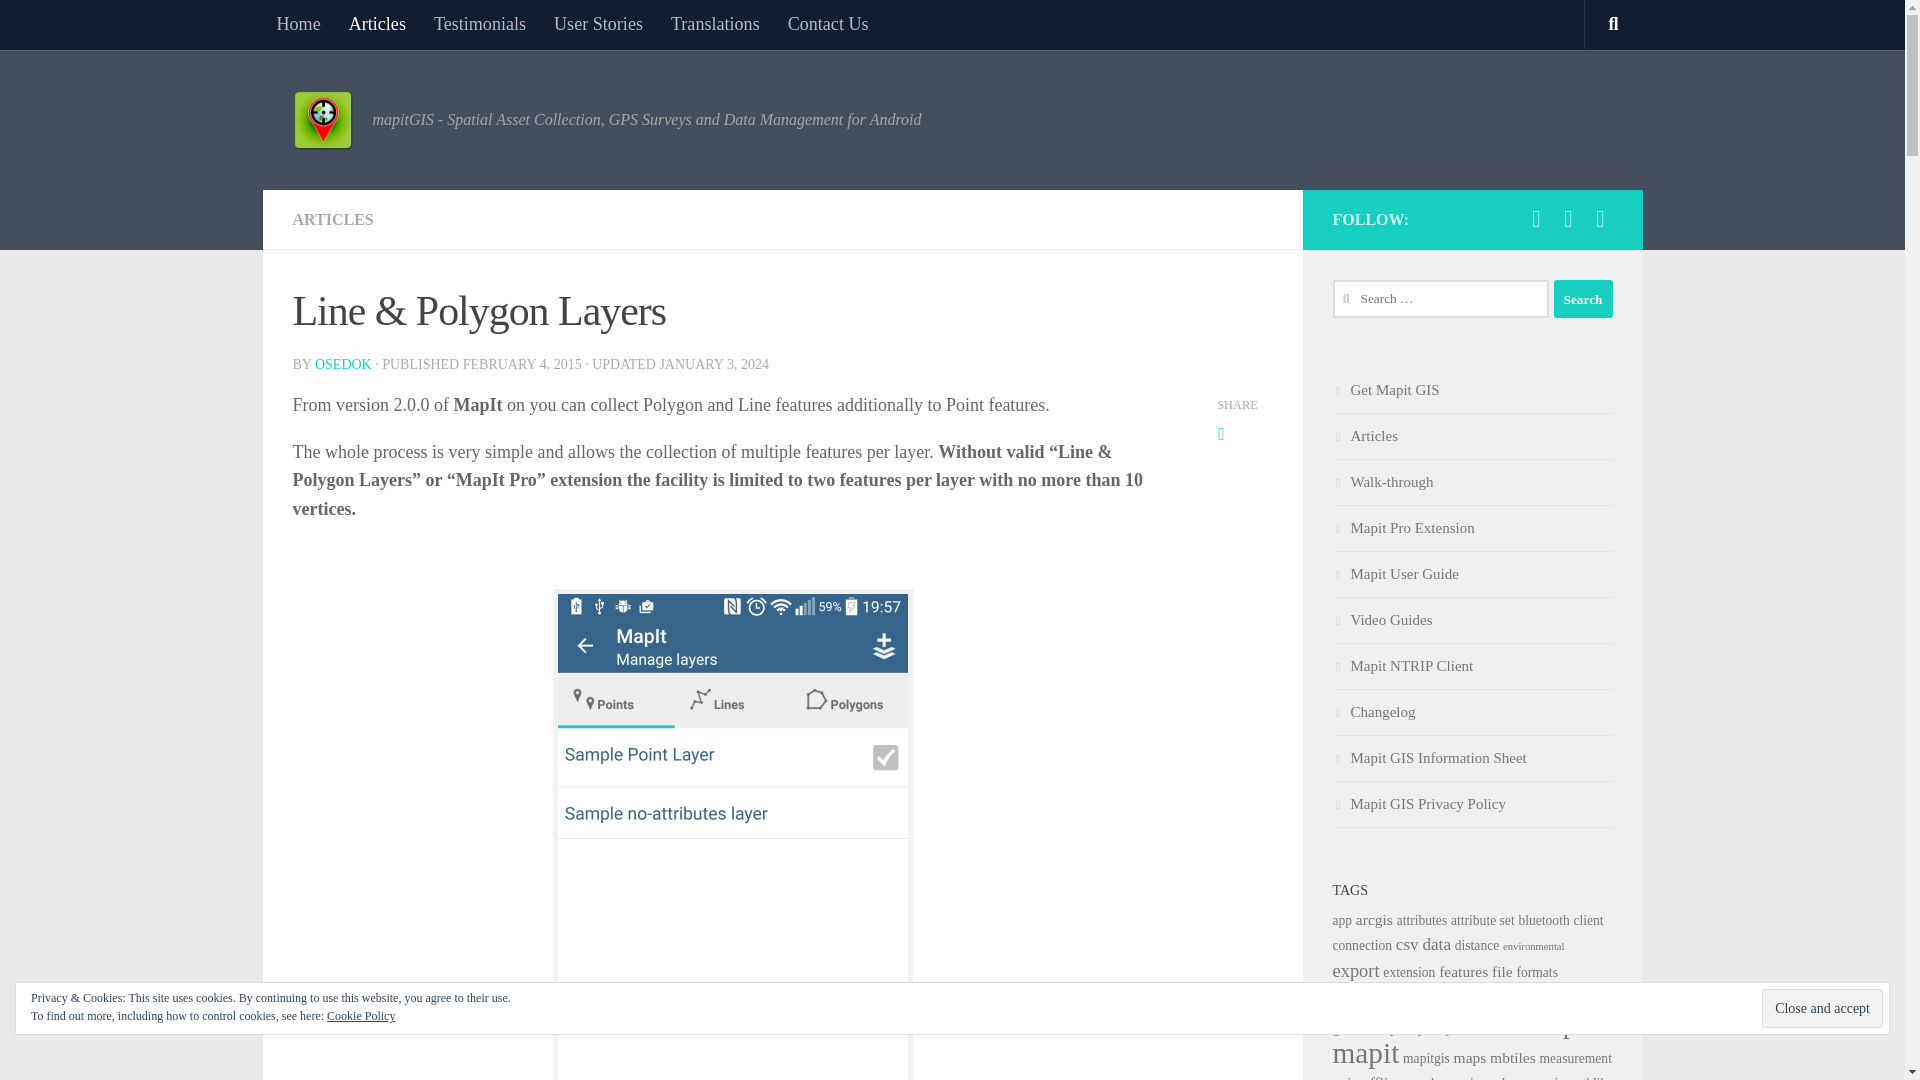  Describe the element at coordinates (1536, 219) in the screenshot. I see `Follow us on Facebook` at that location.